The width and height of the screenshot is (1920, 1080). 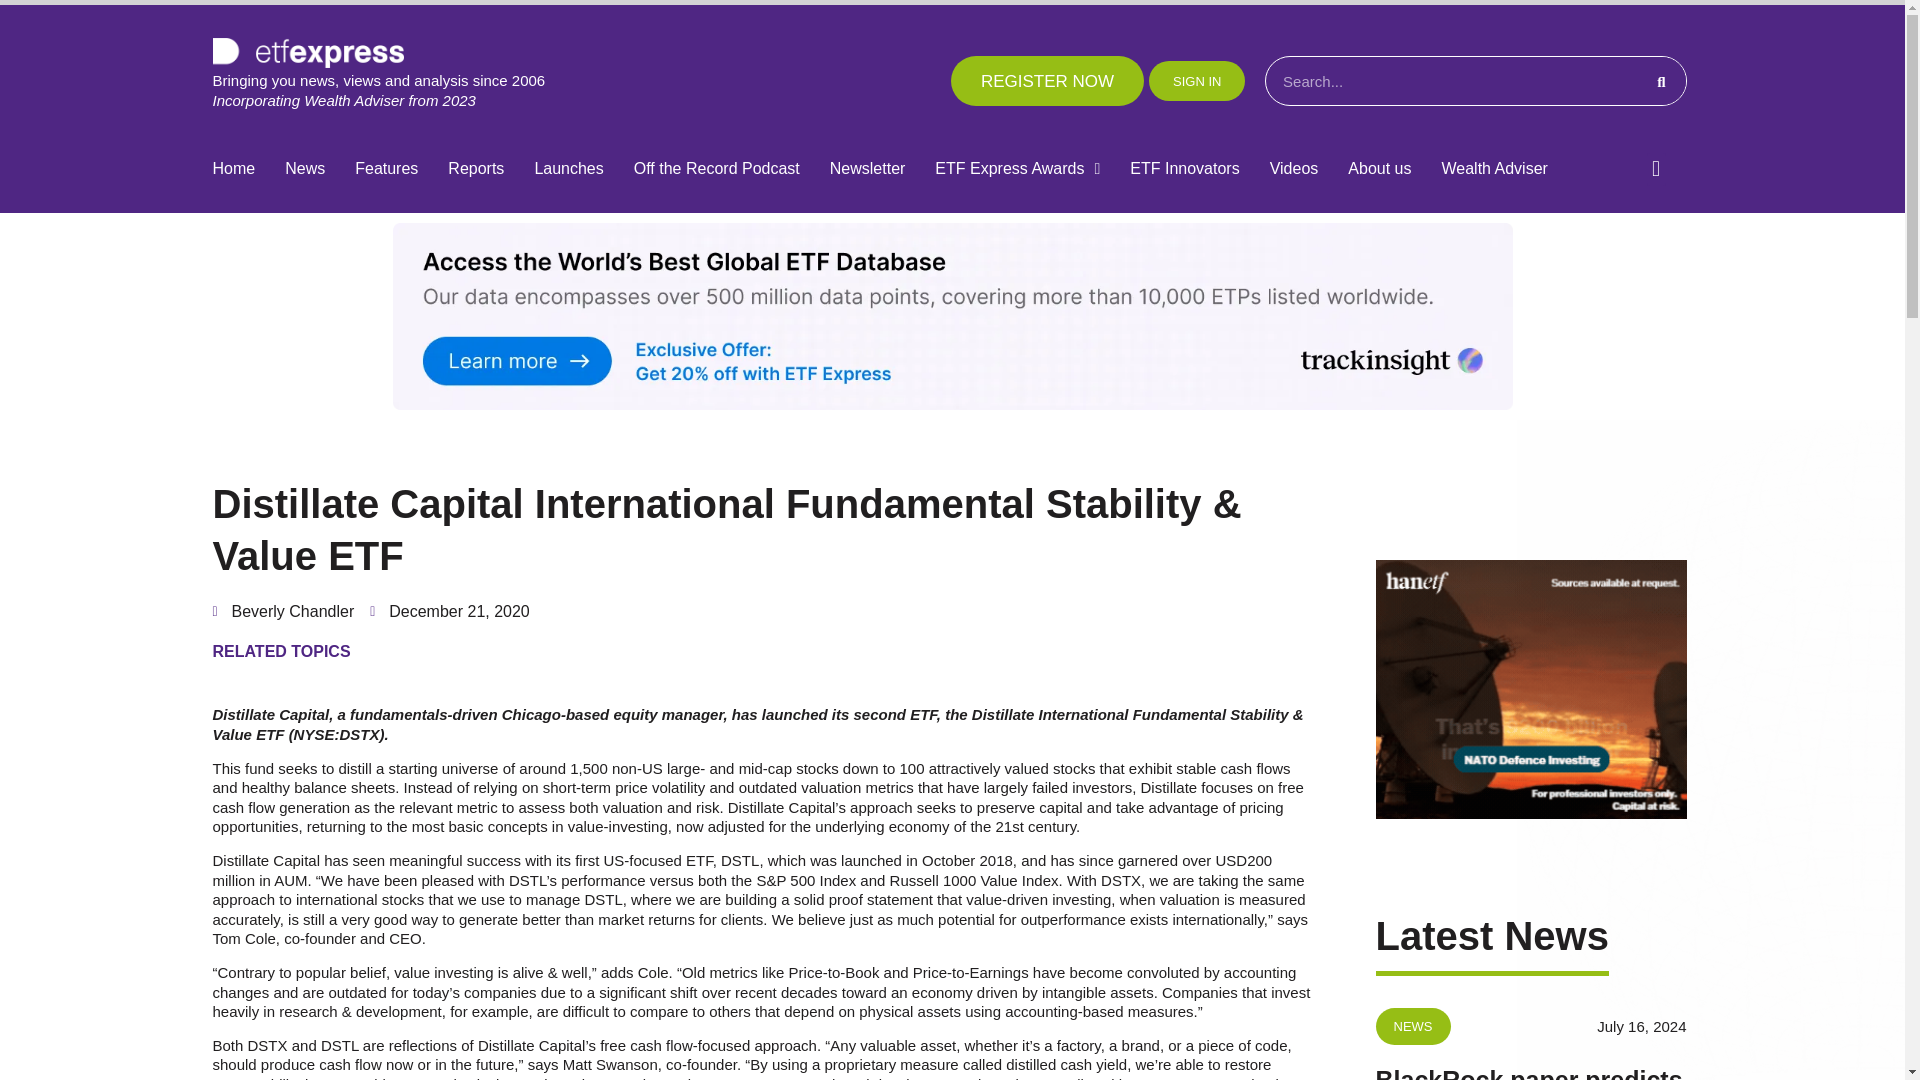 What do you see at coordinates (1047, 80) in the screenshot?
I see `REGISTER NOW` at bounding box center [1047, 80].